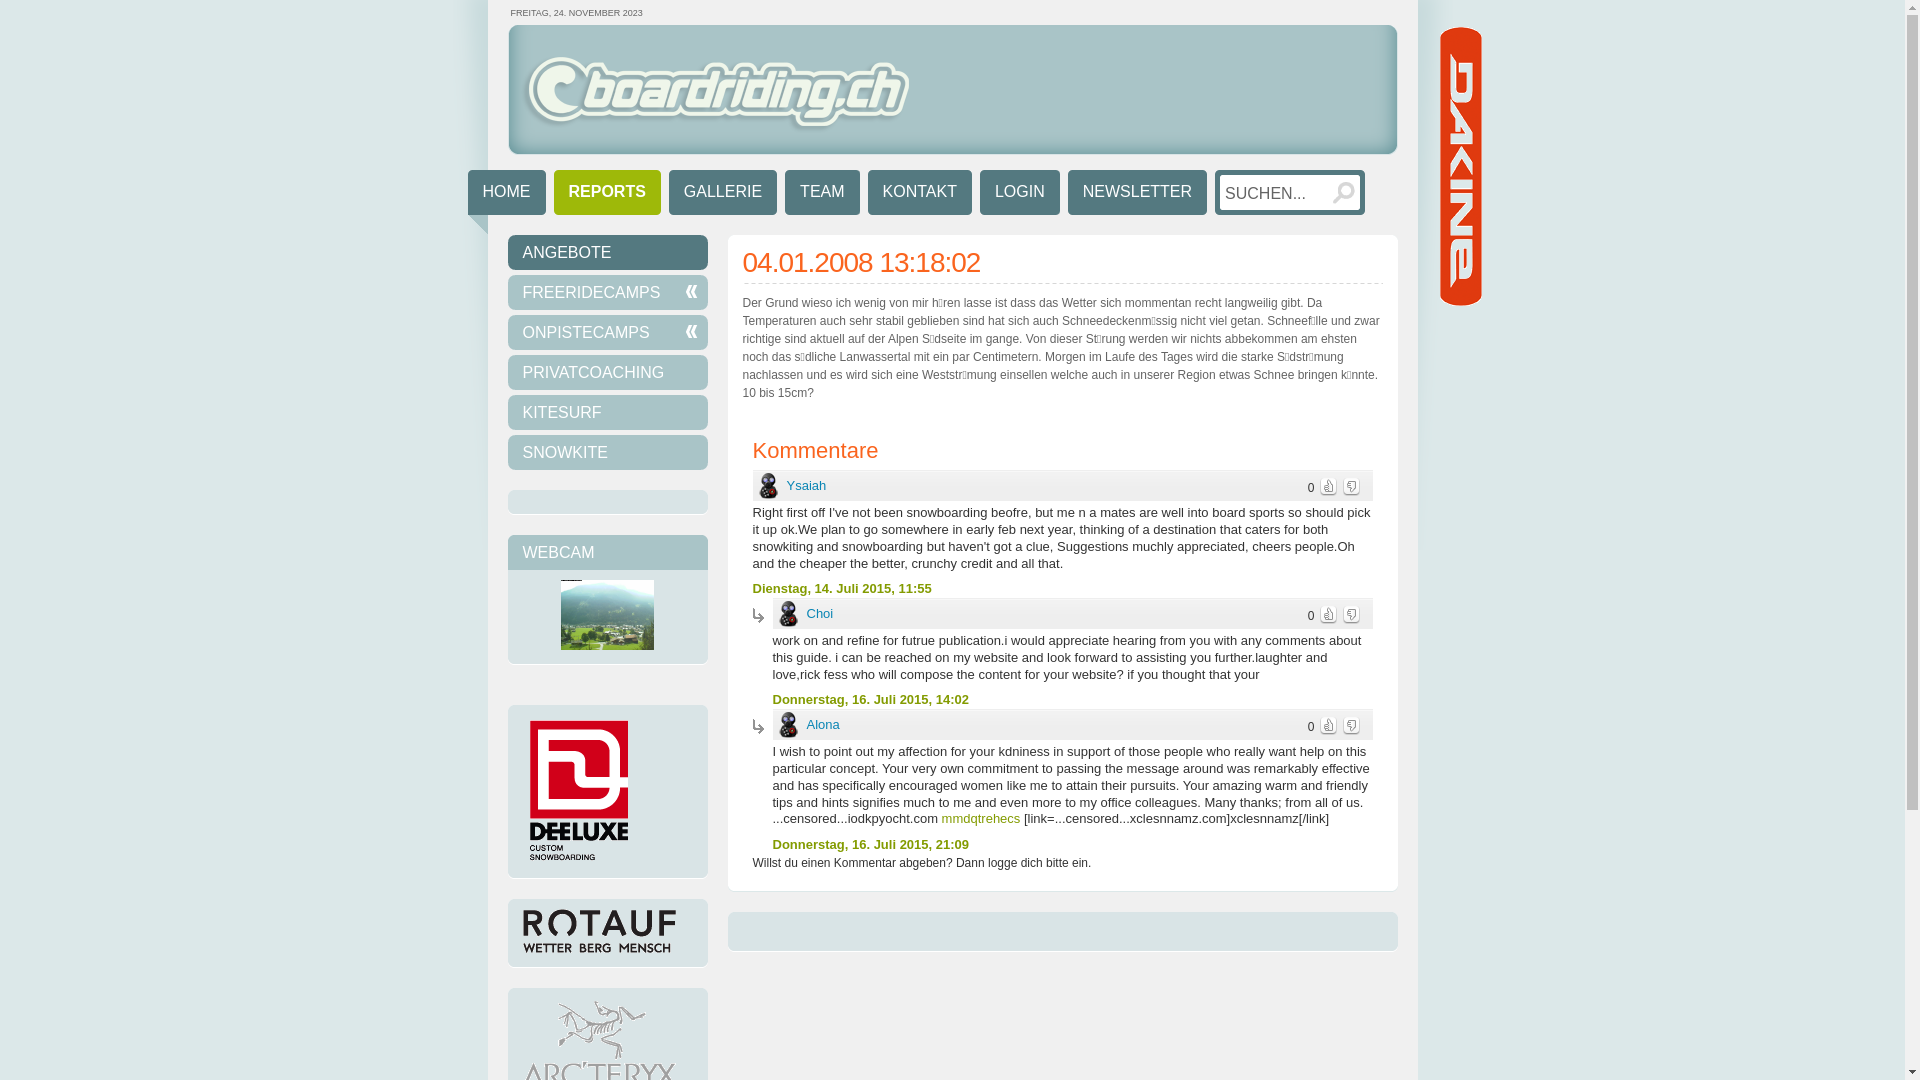 Image resolution: width=1920 pixels, height=1080 pixels. Describe the element at coordinates (608, 372) in the screenshot. I see `PRIVATCOACHING` at that location.